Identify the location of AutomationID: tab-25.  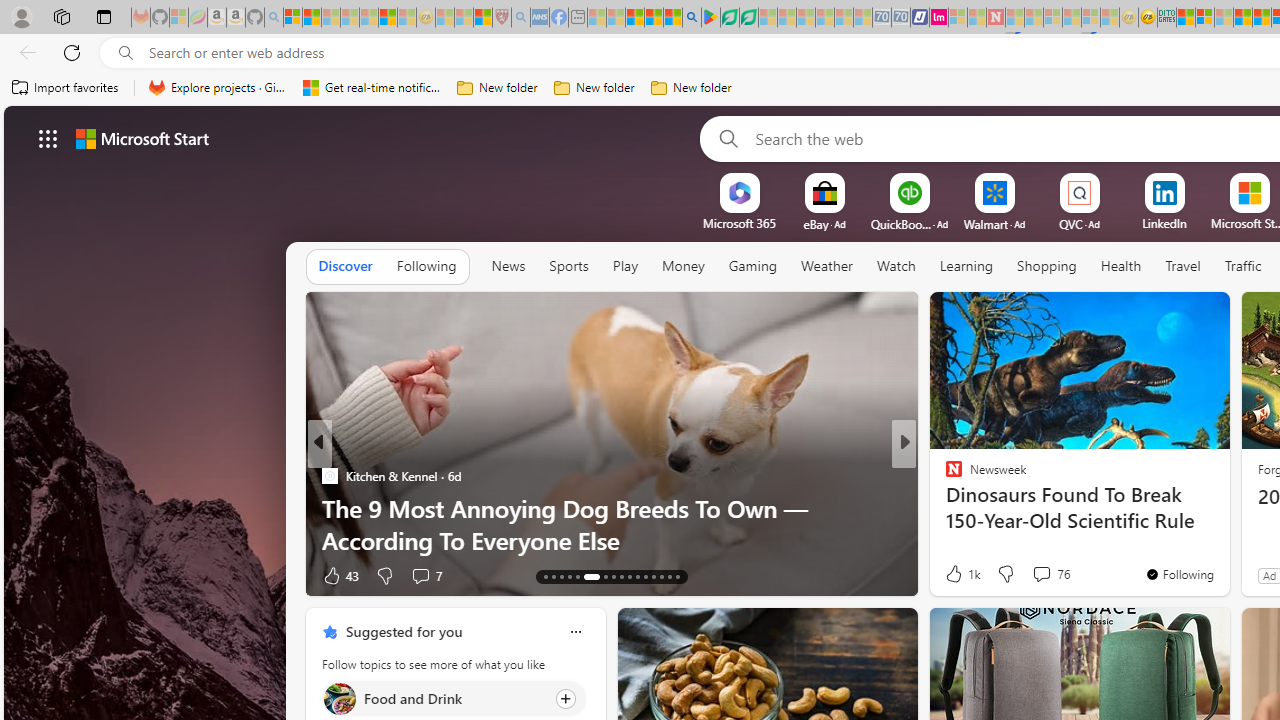
(652, 576).